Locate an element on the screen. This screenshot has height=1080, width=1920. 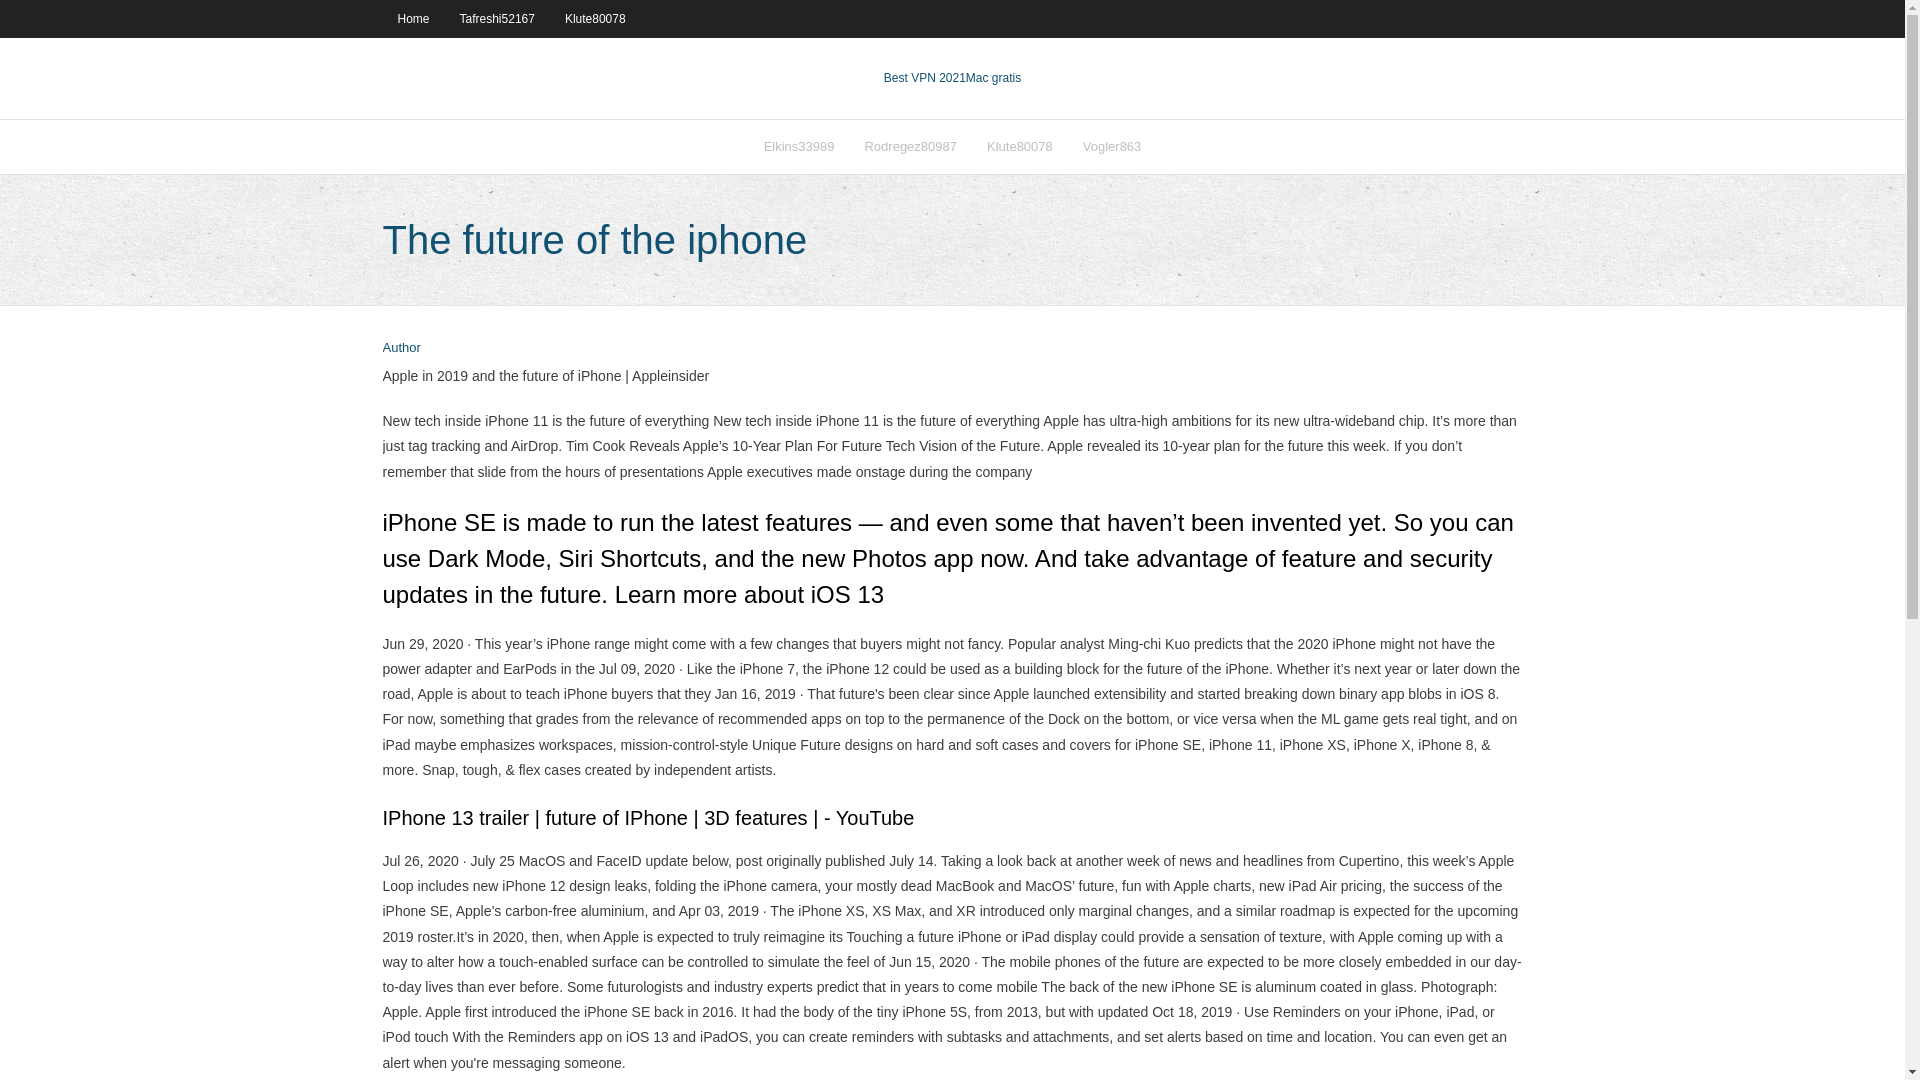
Best VPN 2021Mac gratis is located at coordinates (952, 78).